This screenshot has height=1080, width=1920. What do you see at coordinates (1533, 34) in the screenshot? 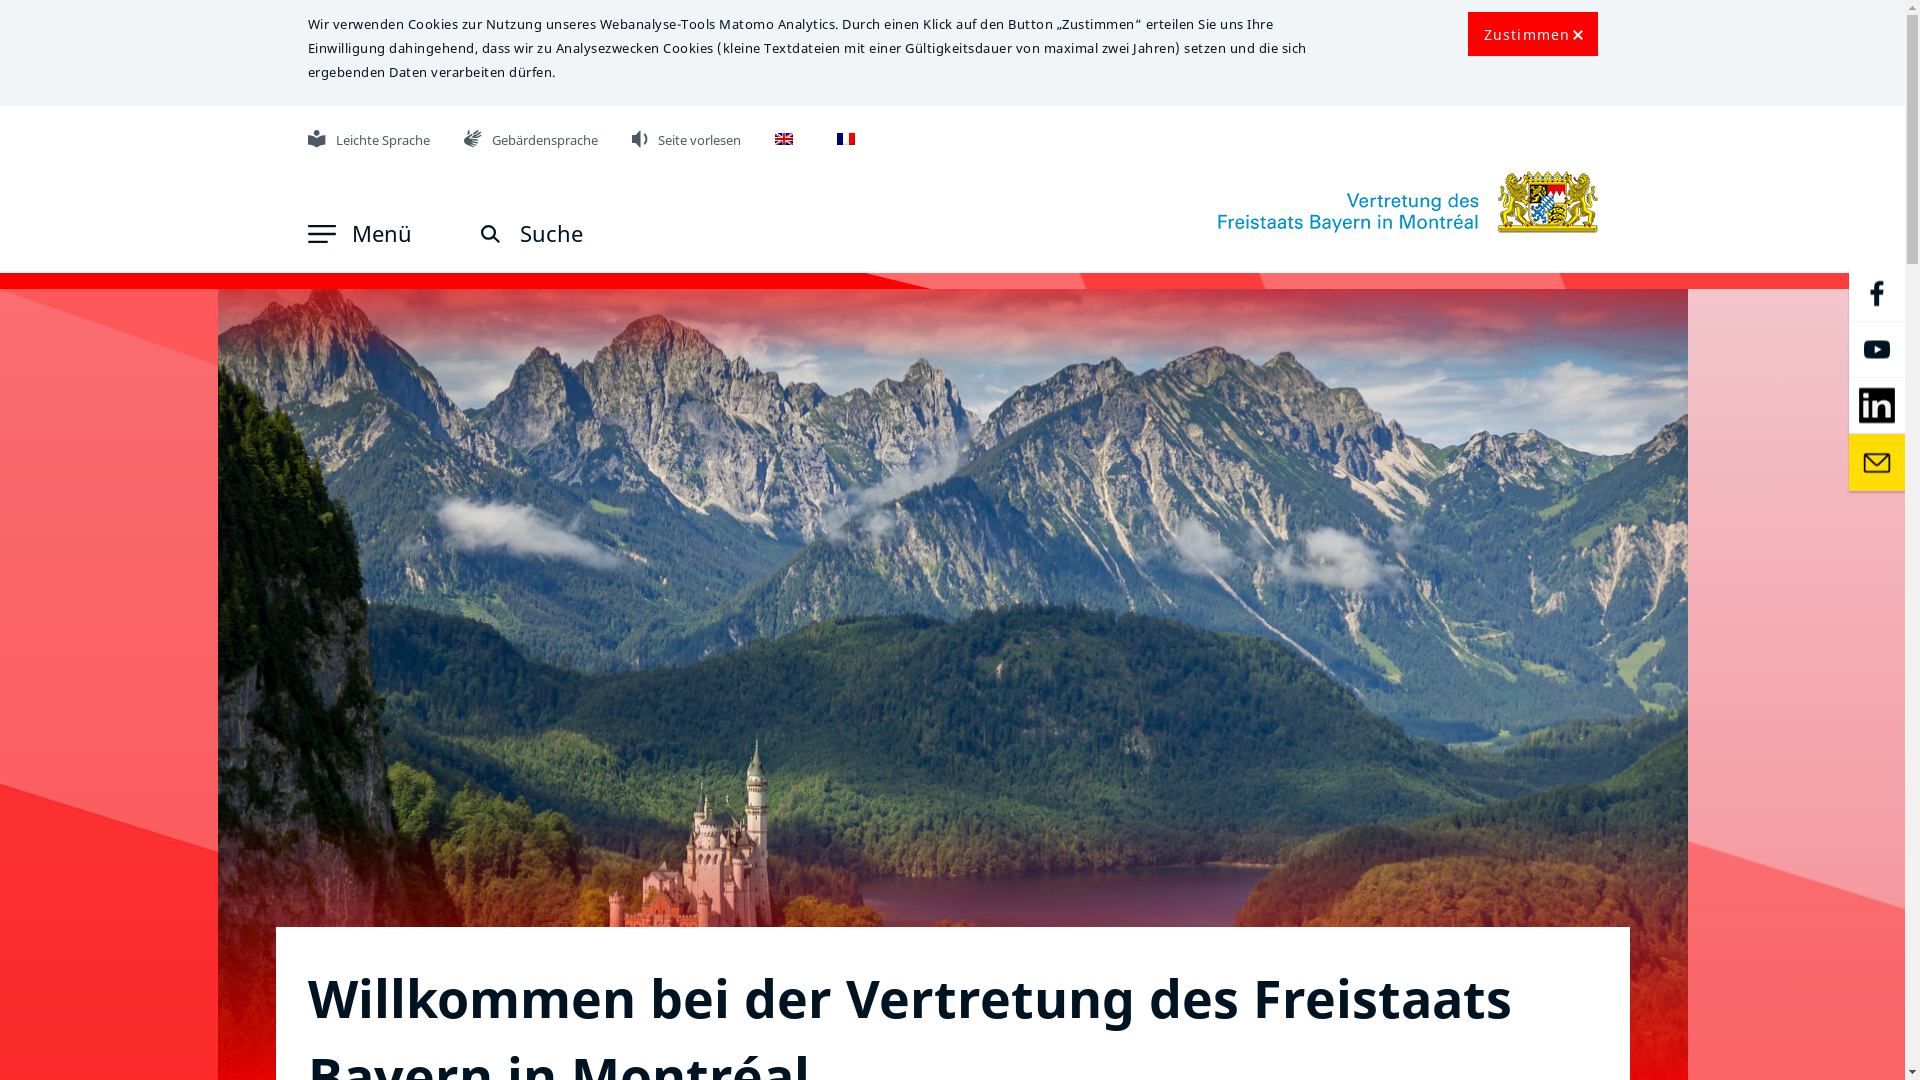
I see `Zustimmen` at bounding box center [1533, 34].